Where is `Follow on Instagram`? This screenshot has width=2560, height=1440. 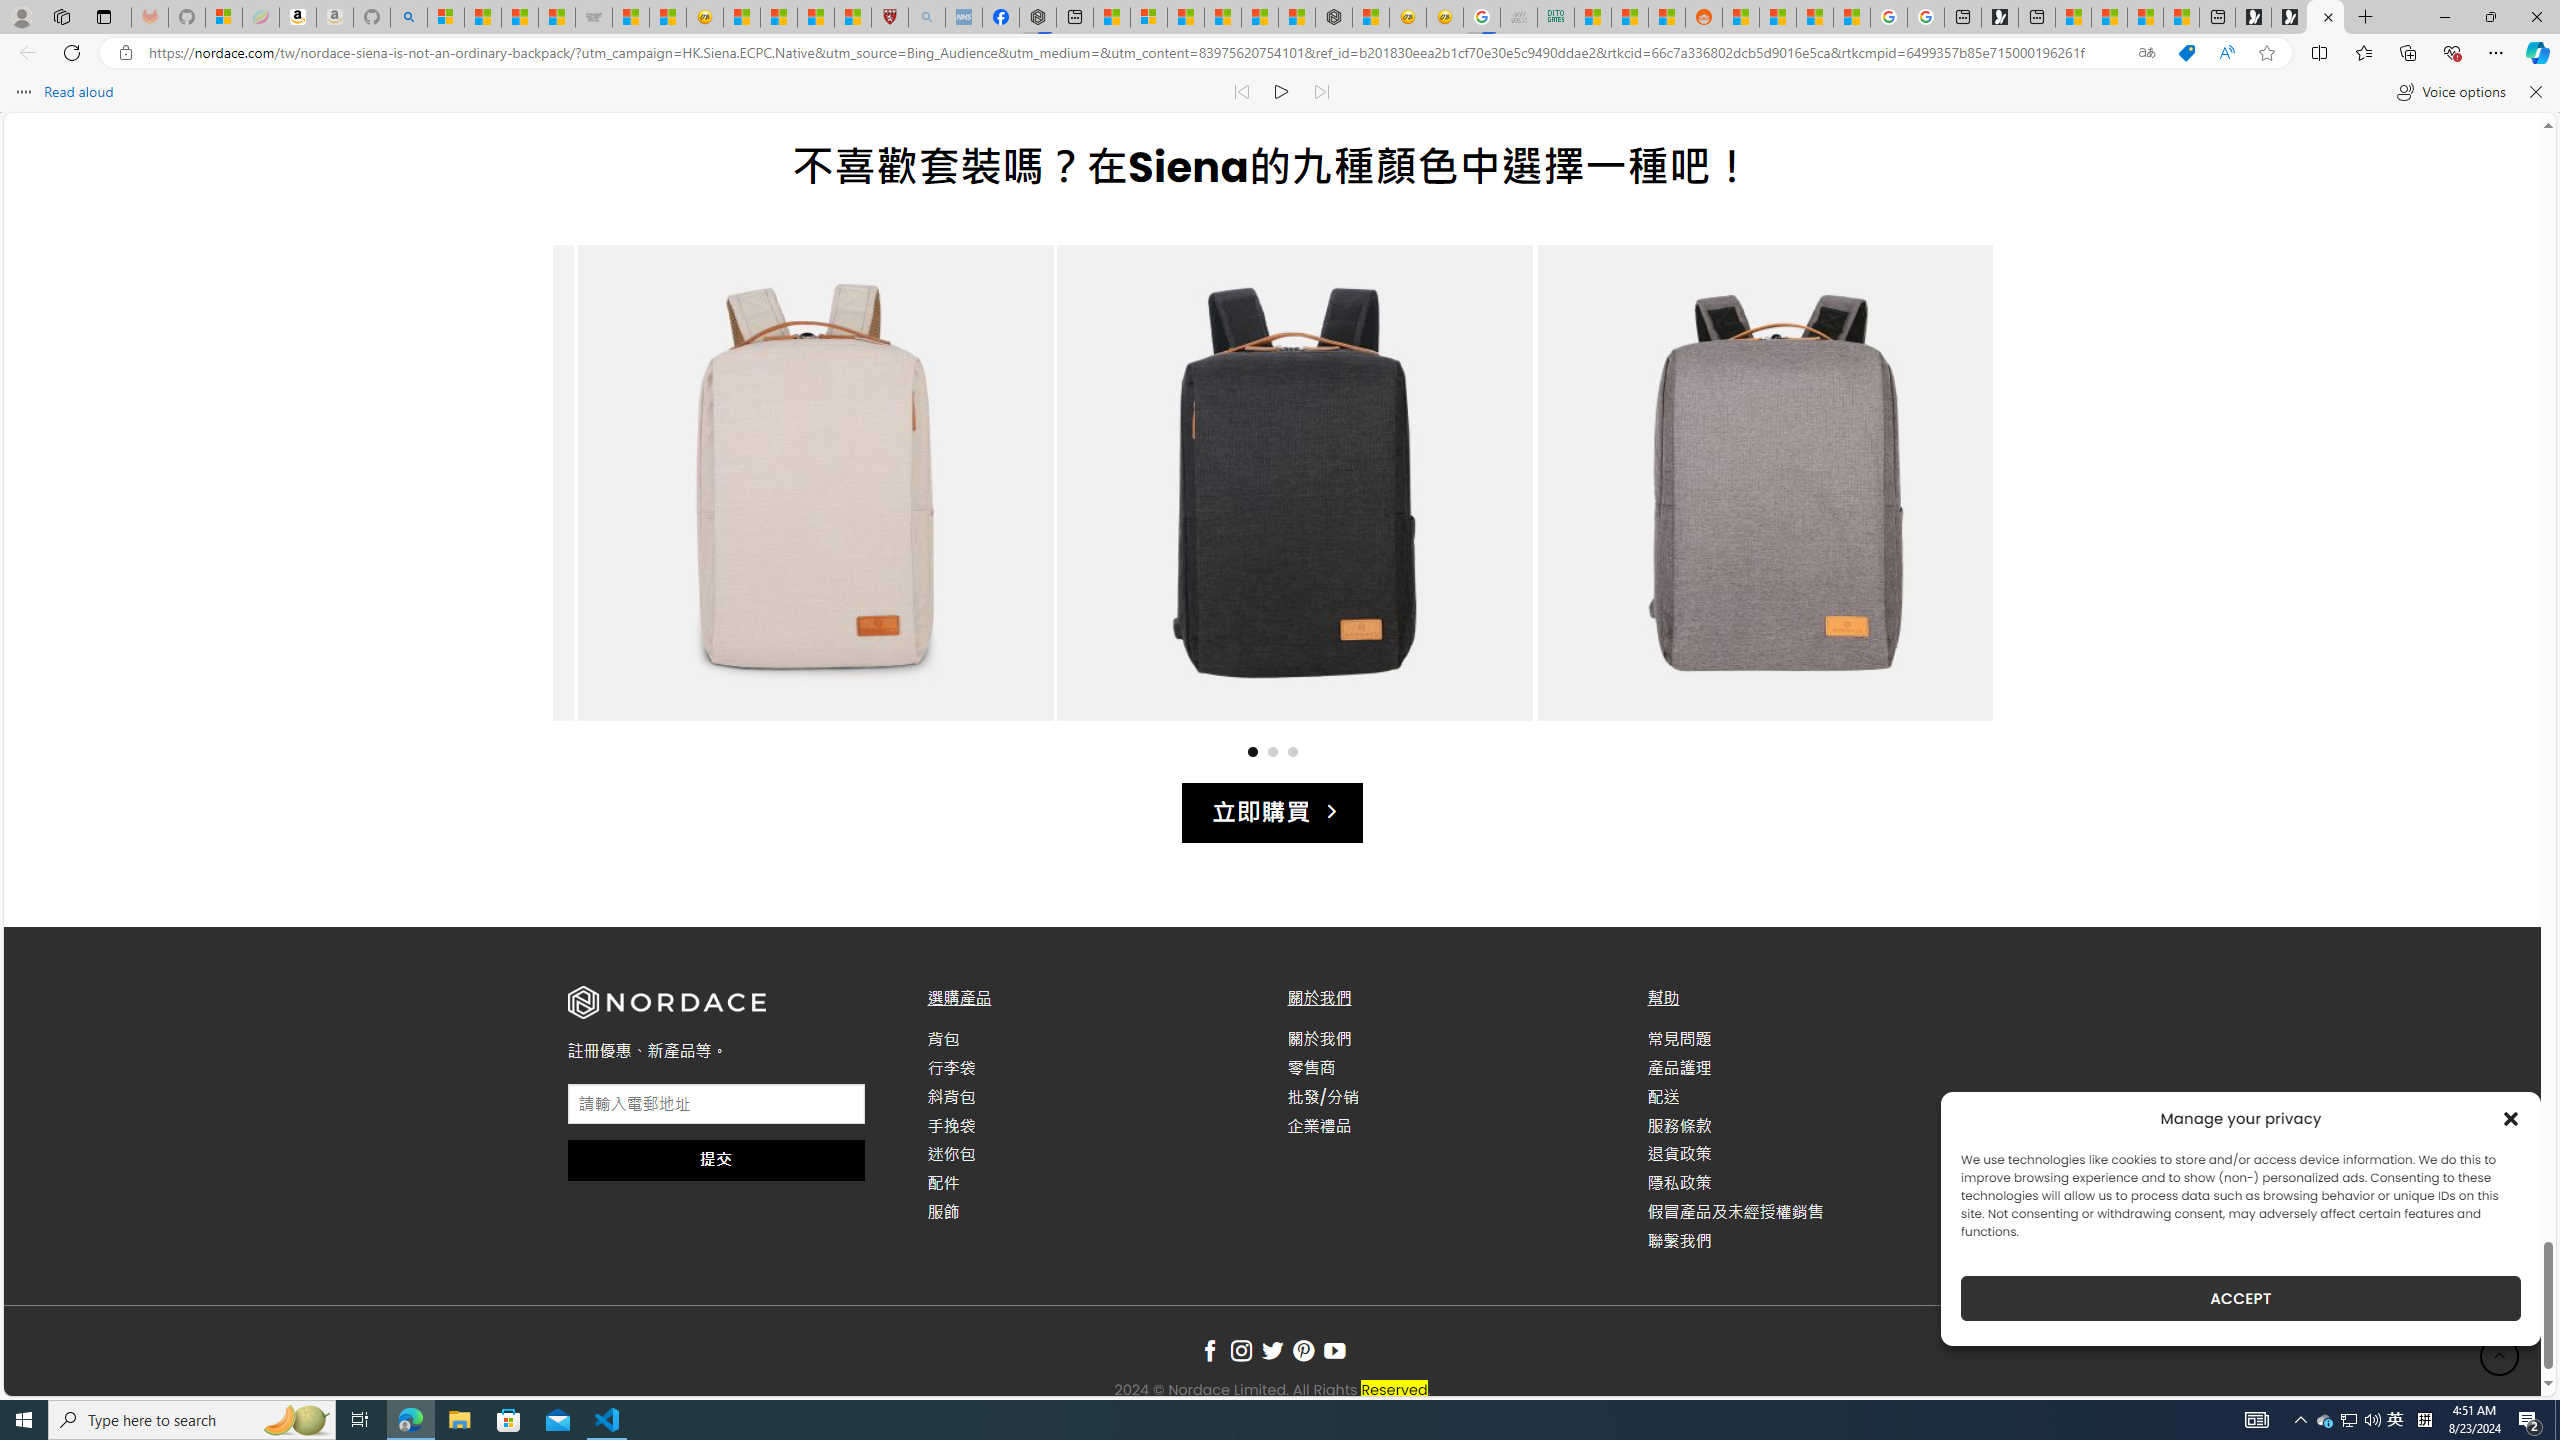 Follow on Instagram is located at coordinates (1241, 1352).